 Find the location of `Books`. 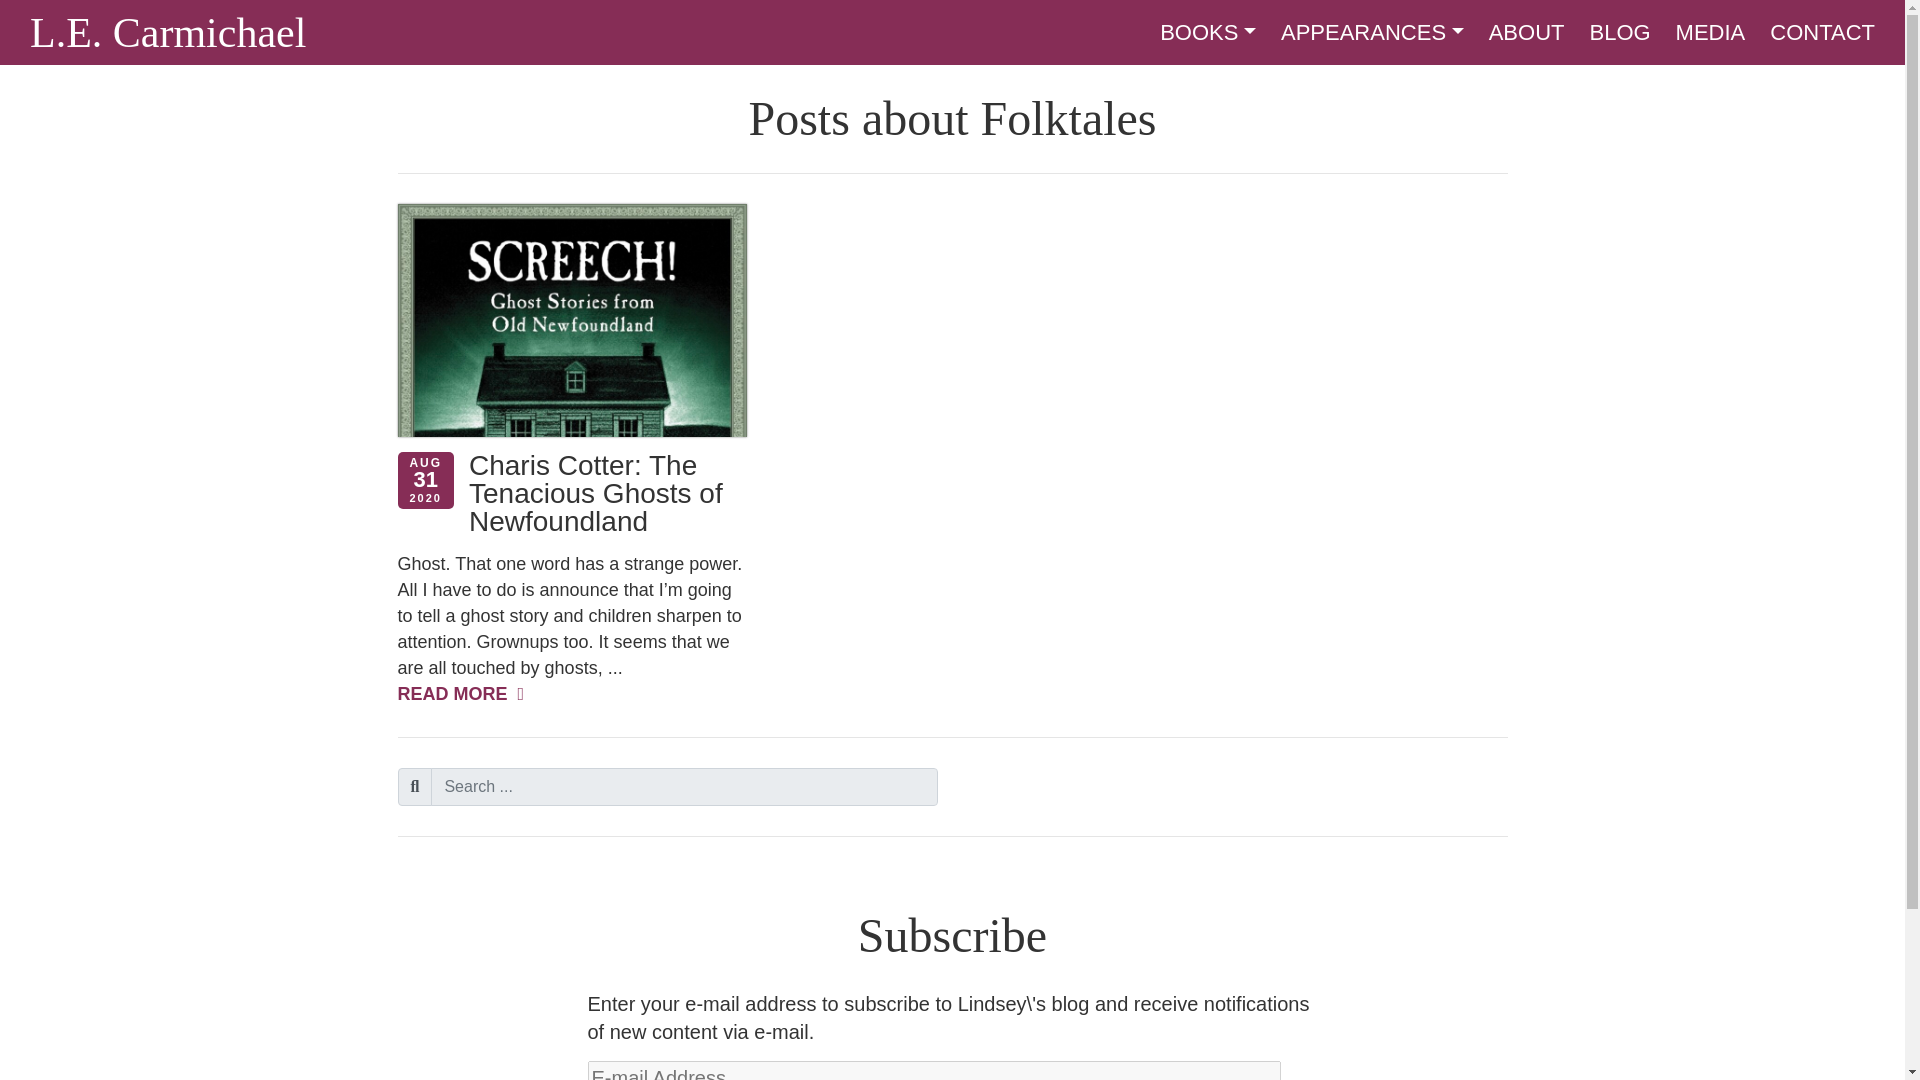

Books is located at coordinates (1207, 32).